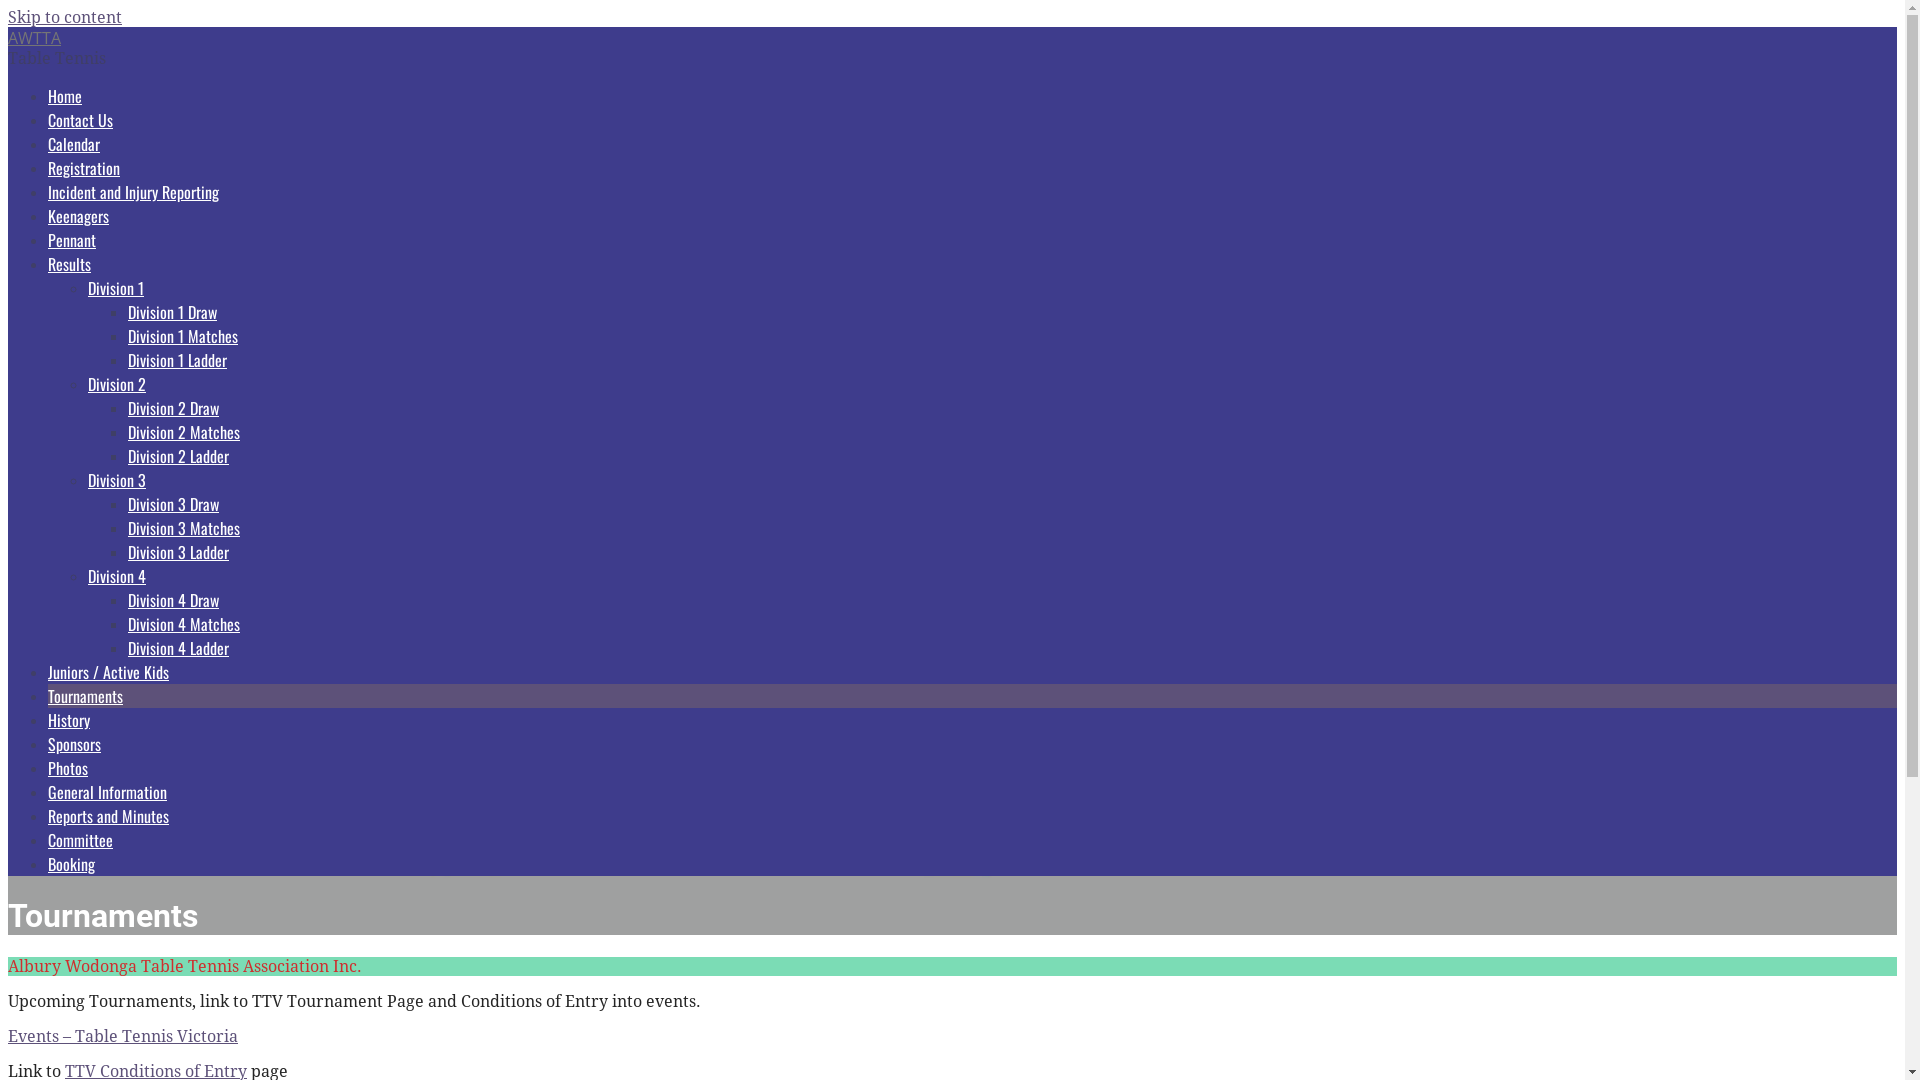 The width and height of the screenshot is (1920, 1080). What do you see at coordinates (108, 672) in the screenshot?
I see `Juniors / Active Kids` at bounding box center [108, 672].